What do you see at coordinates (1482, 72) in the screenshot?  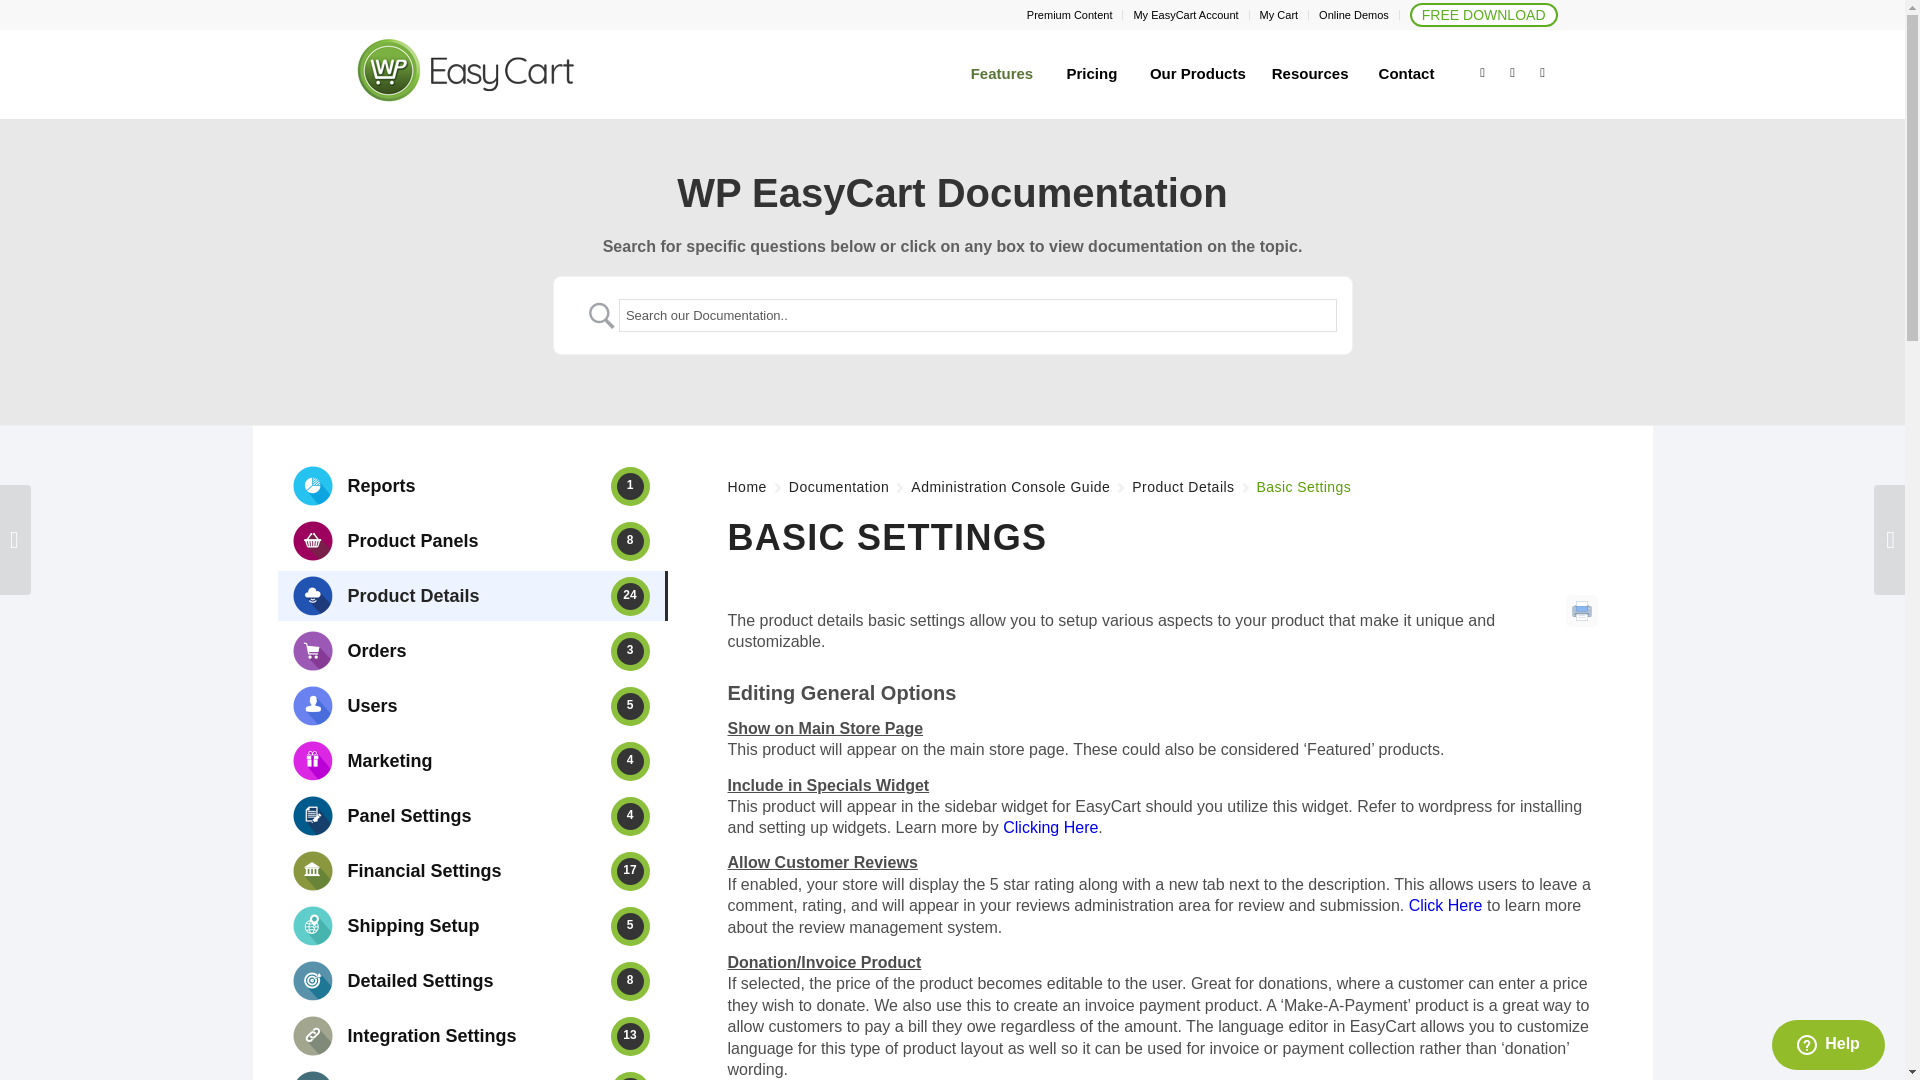 I see `X` at bounding box center [1482, 72].